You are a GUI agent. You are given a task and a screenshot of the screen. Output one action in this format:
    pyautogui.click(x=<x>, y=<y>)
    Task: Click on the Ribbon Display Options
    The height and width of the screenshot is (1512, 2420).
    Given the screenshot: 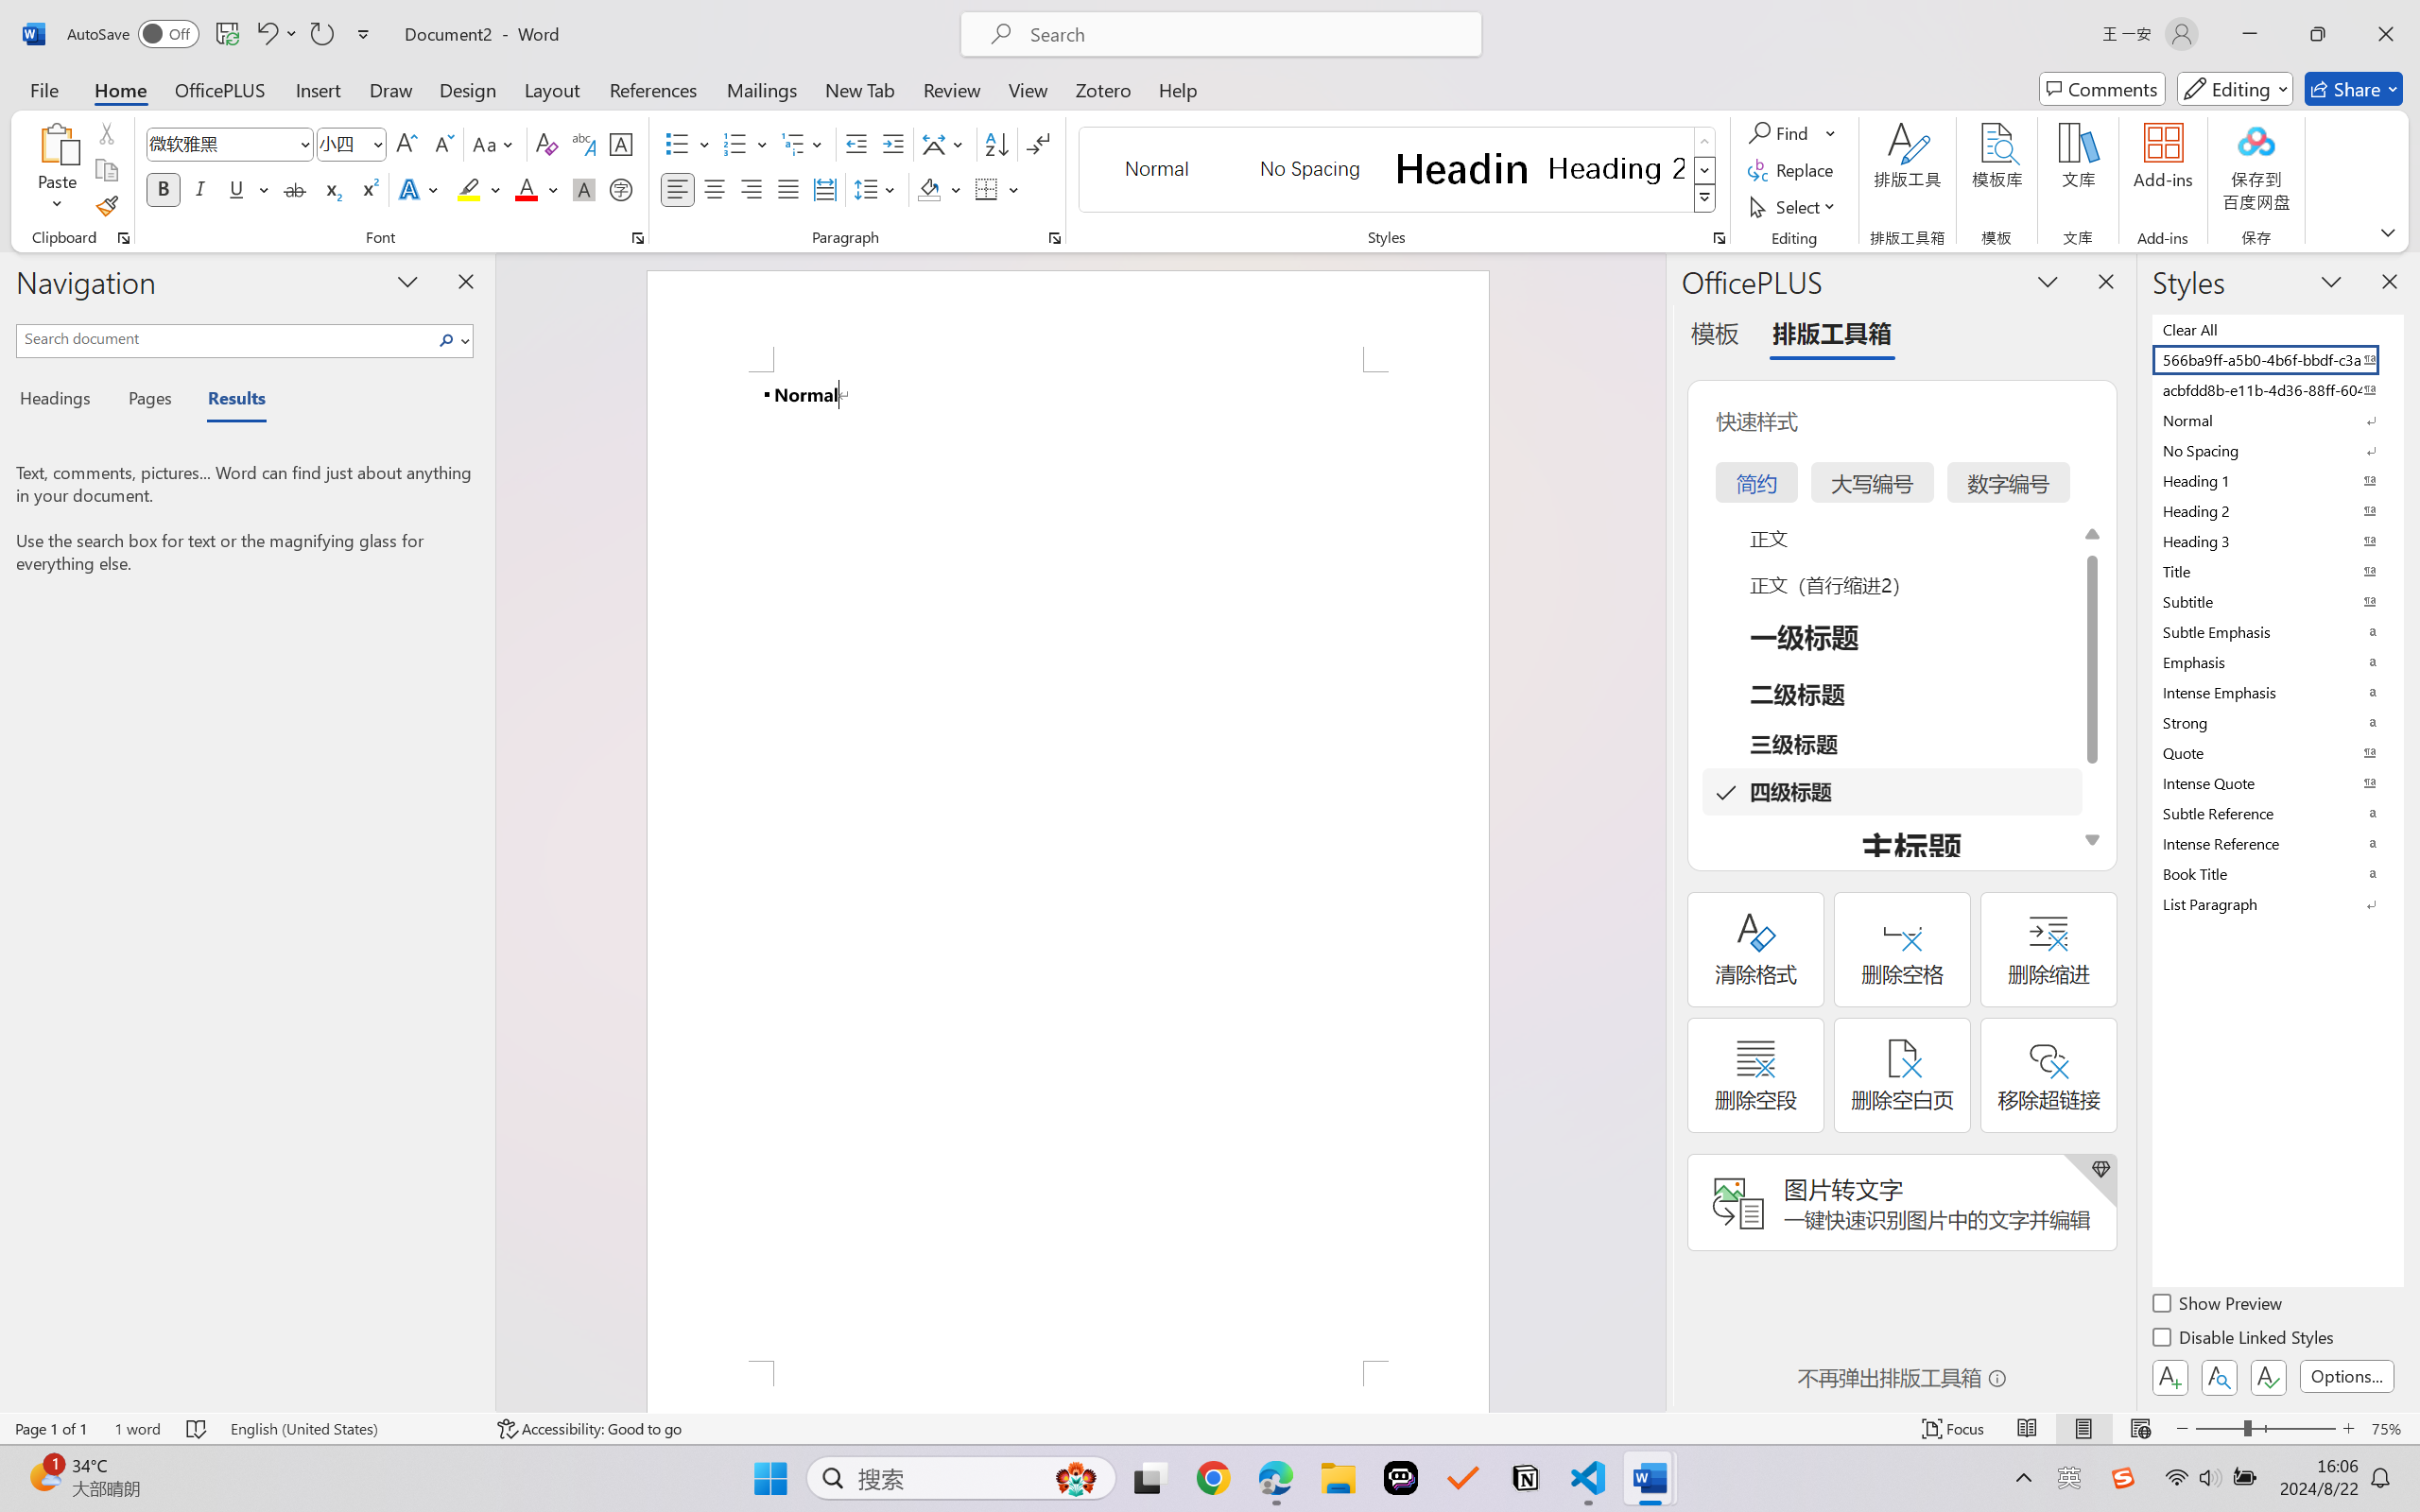 What is the action you would take?
    pyautogui.click(x=2388, y=232)
    